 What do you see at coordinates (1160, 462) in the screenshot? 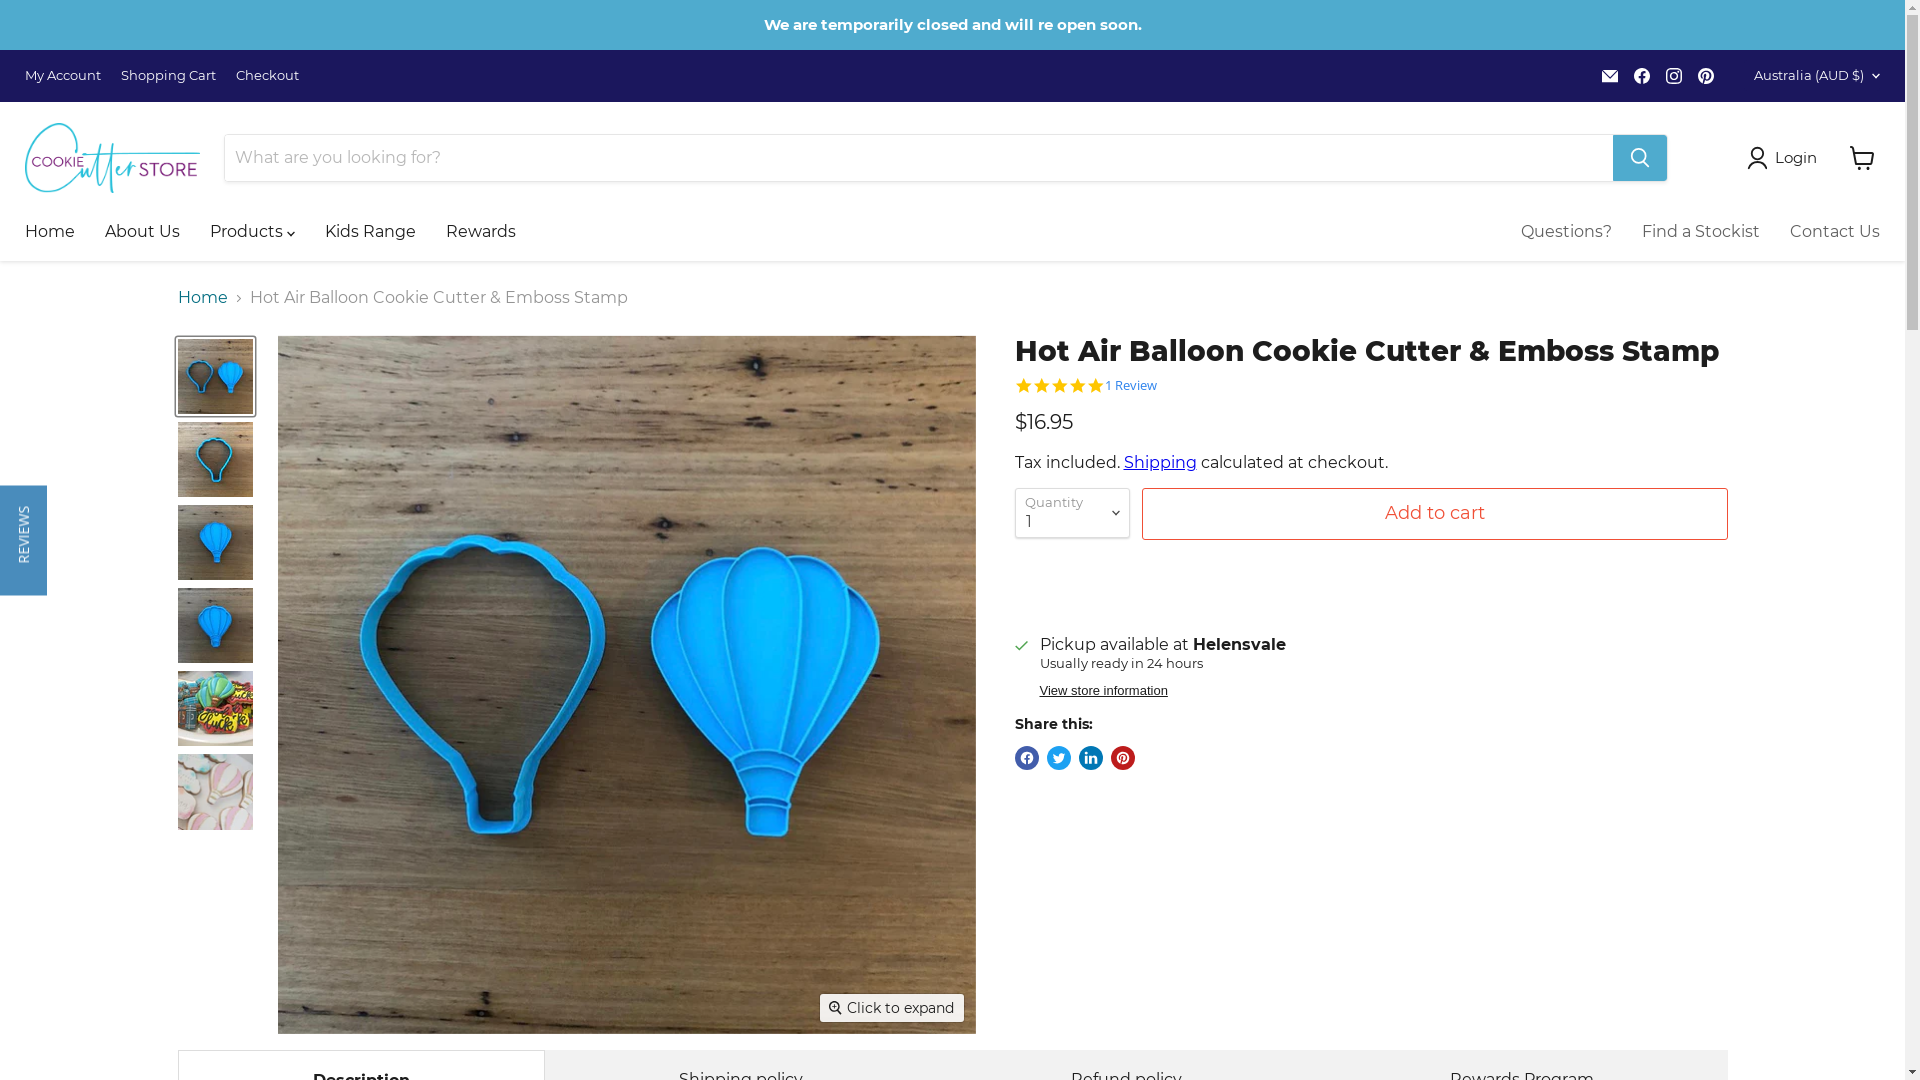
I see `Shipping` at bounding box center [1160, 462].